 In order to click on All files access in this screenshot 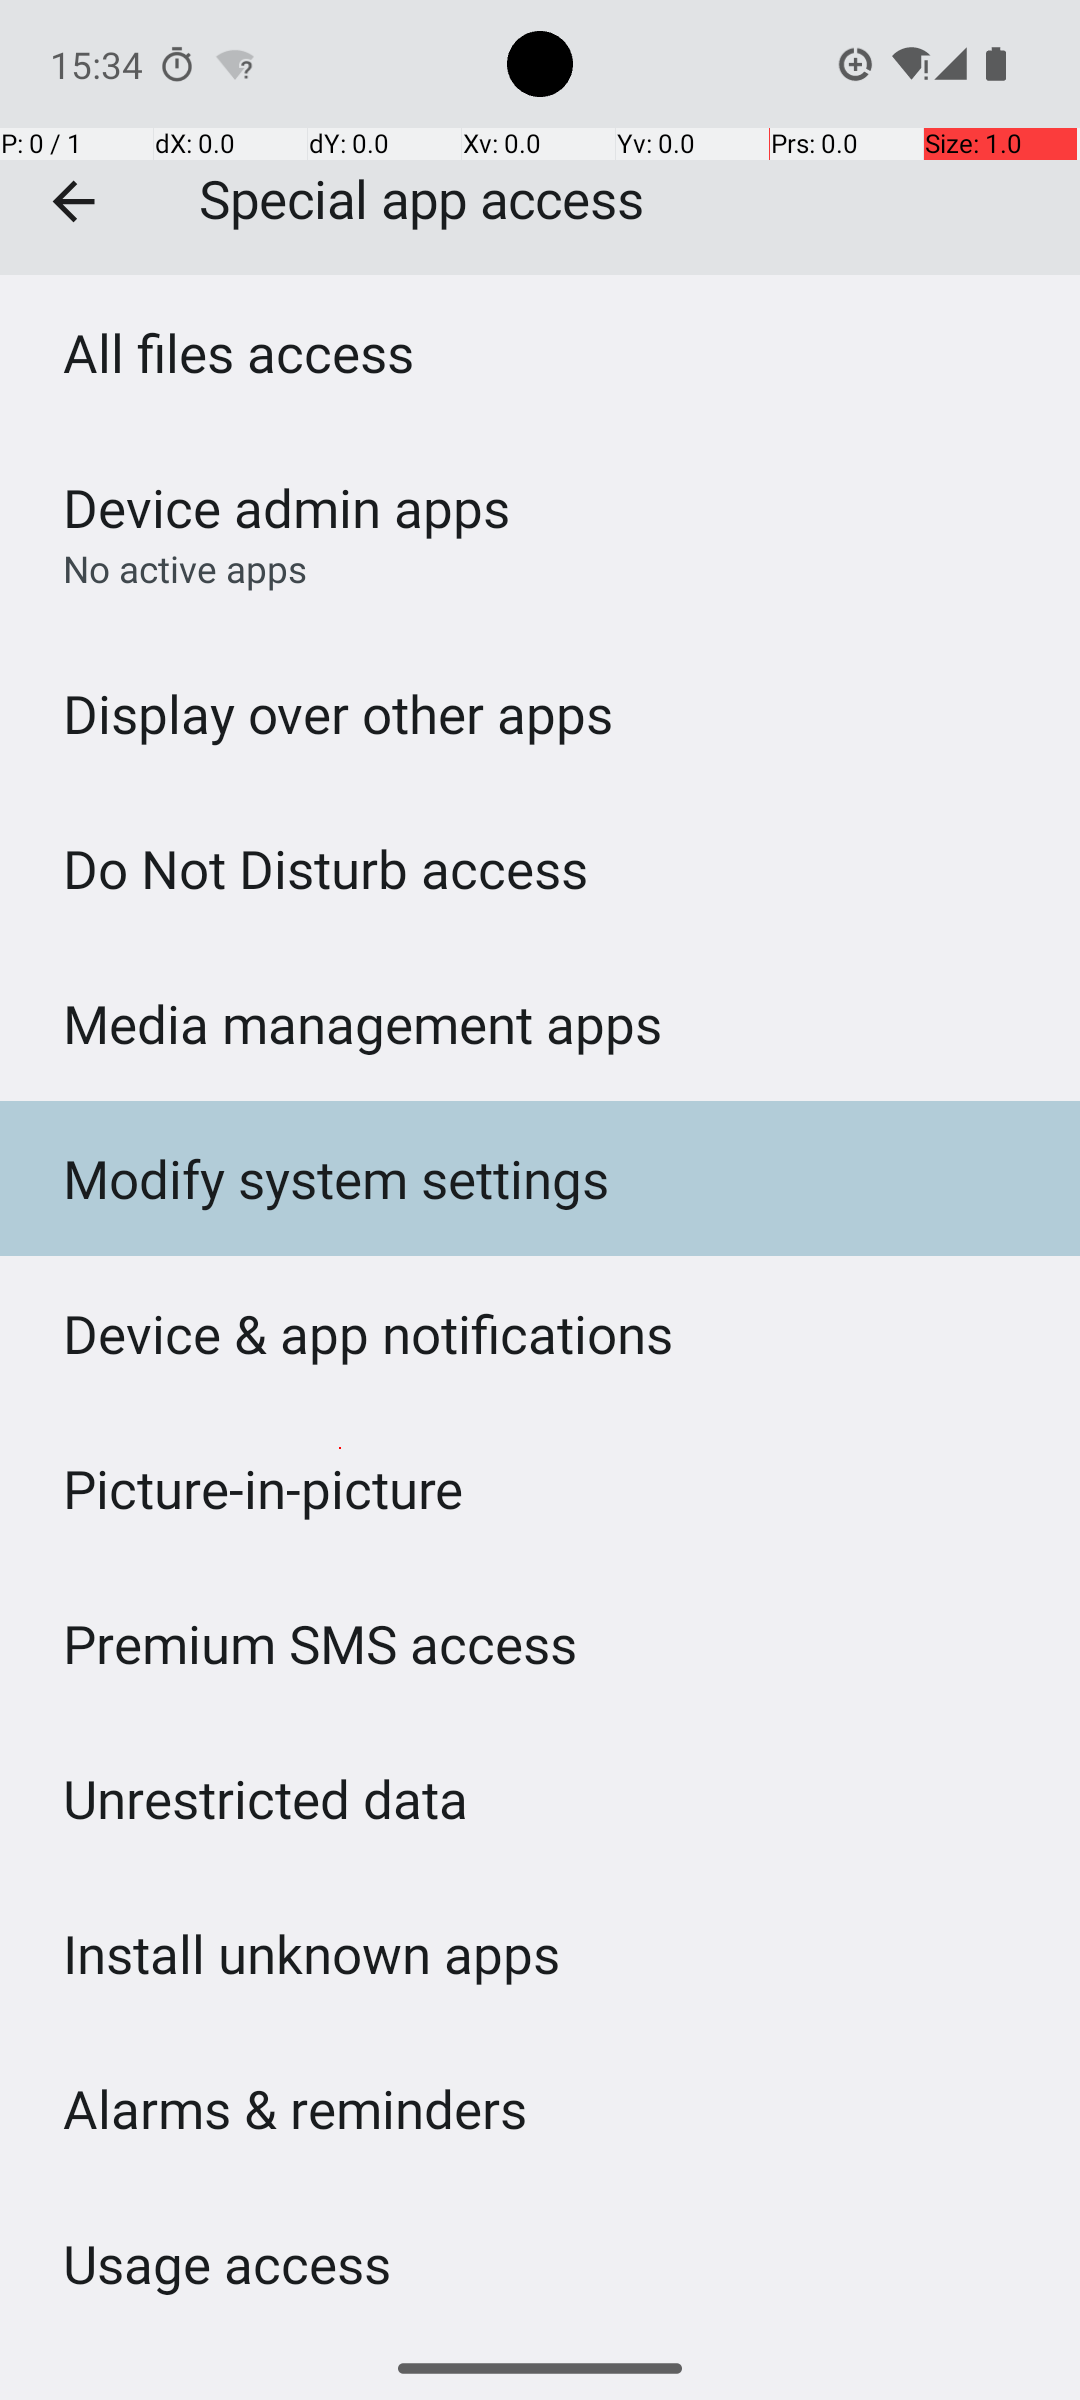, I will do `click(238, 352)`.